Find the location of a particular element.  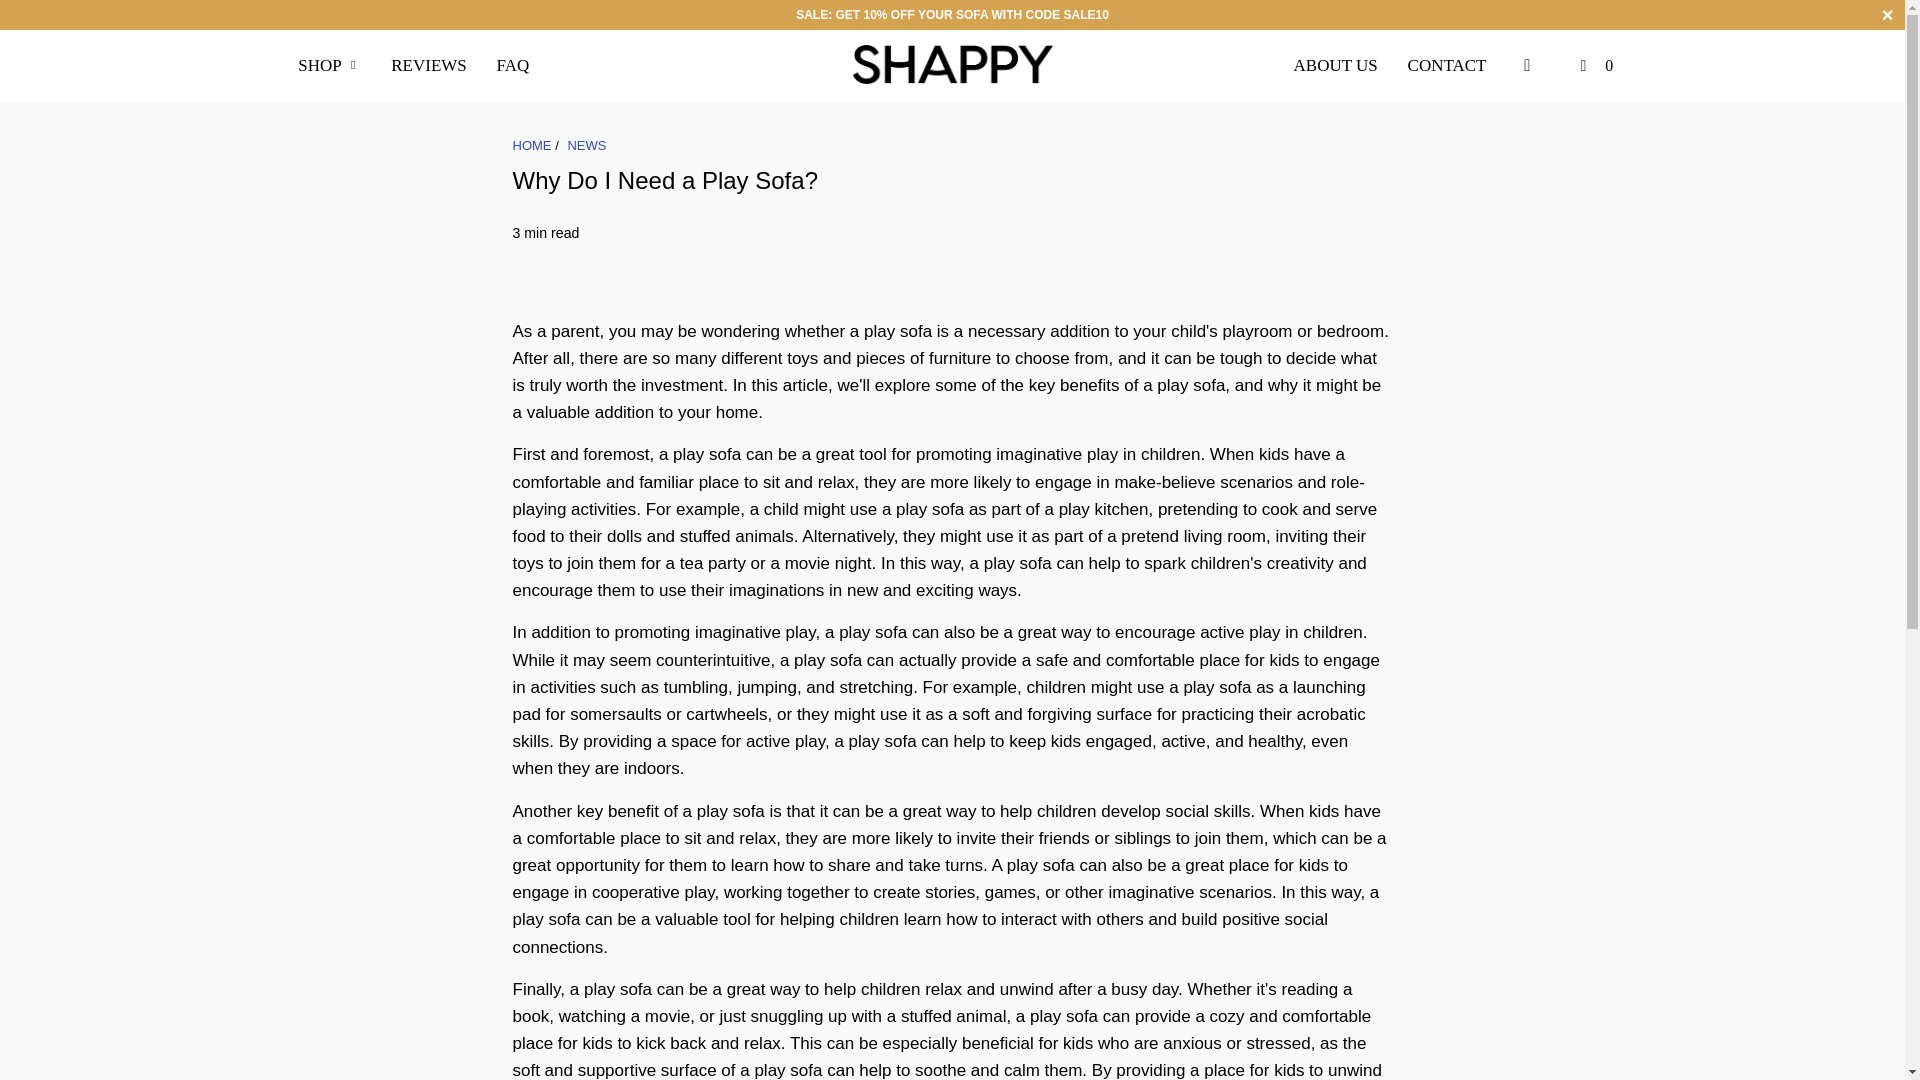

CONTACT is located at coordinates (1446, 65).